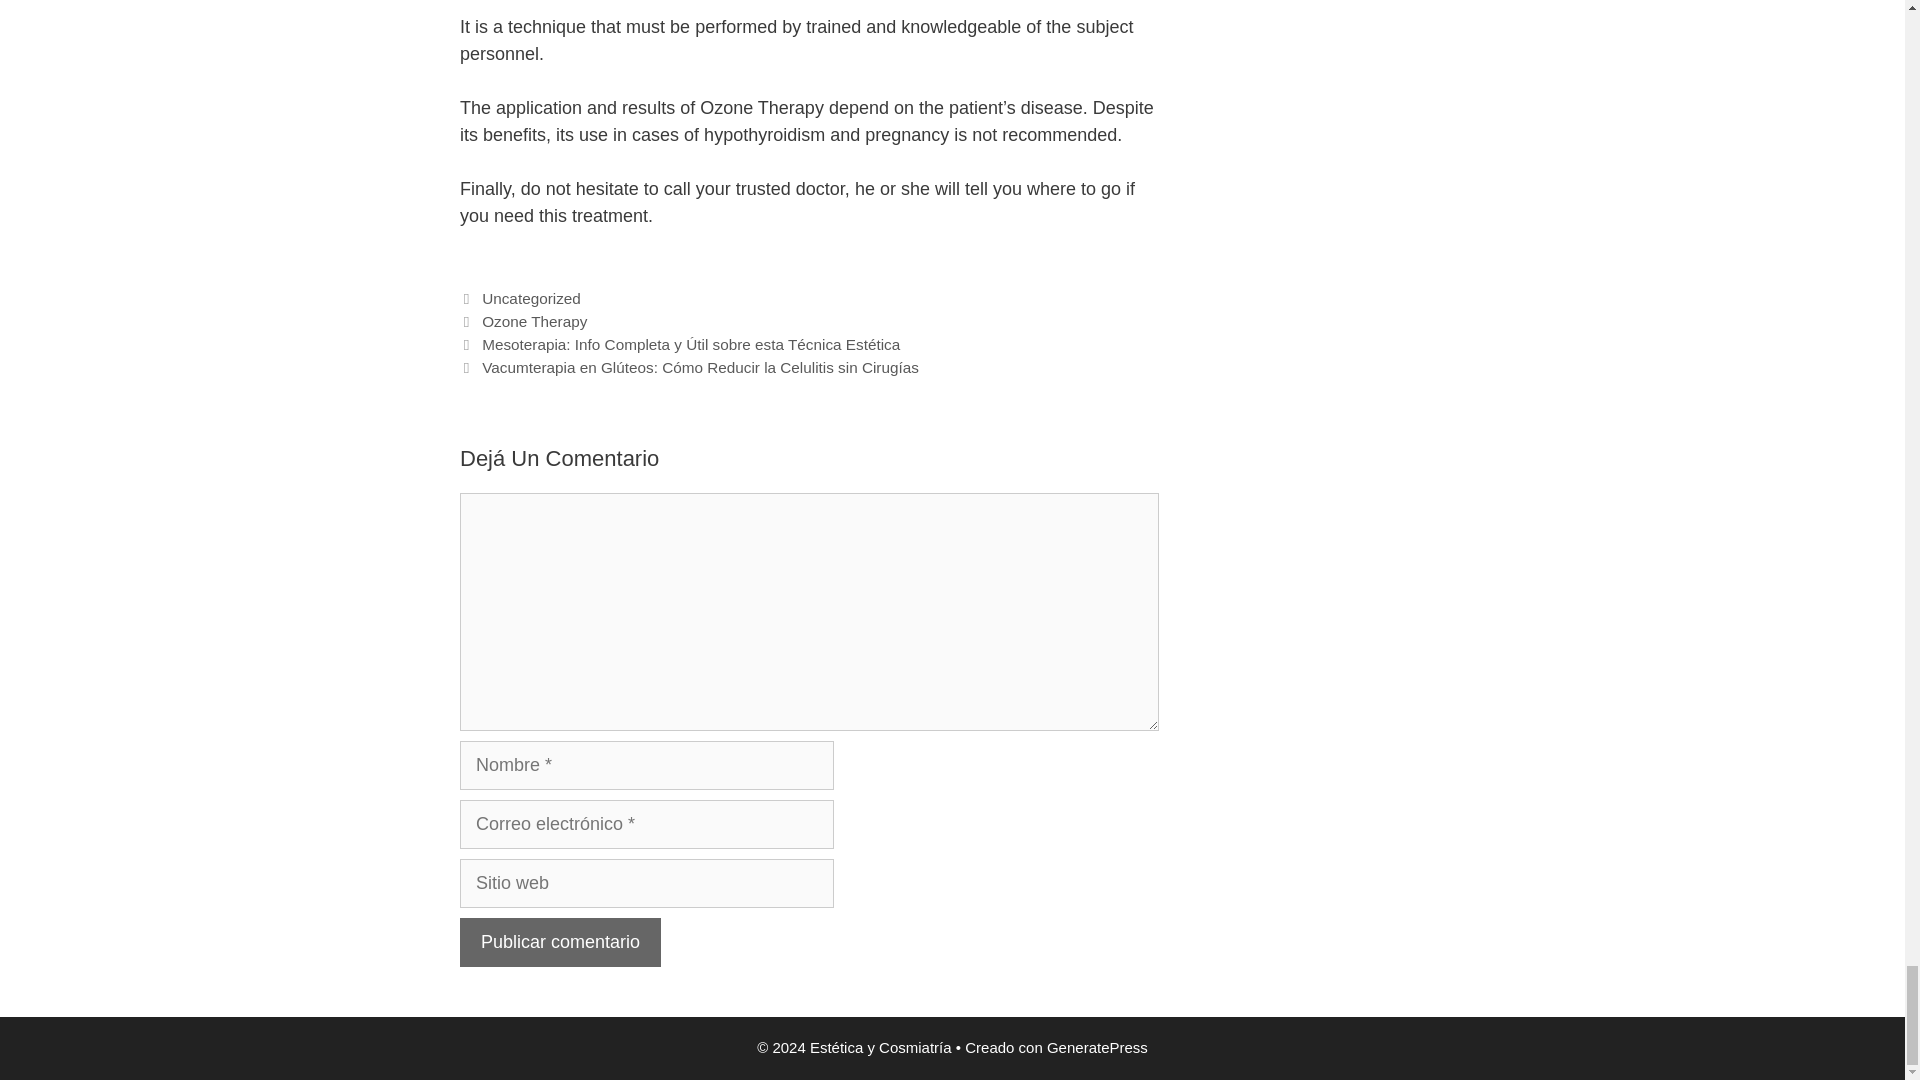 The height and width of the screenshot is (1080, 1920). Describe the element at coordinates (1097, 1047) in the screenshot. I see `GeneratePress` at that location.